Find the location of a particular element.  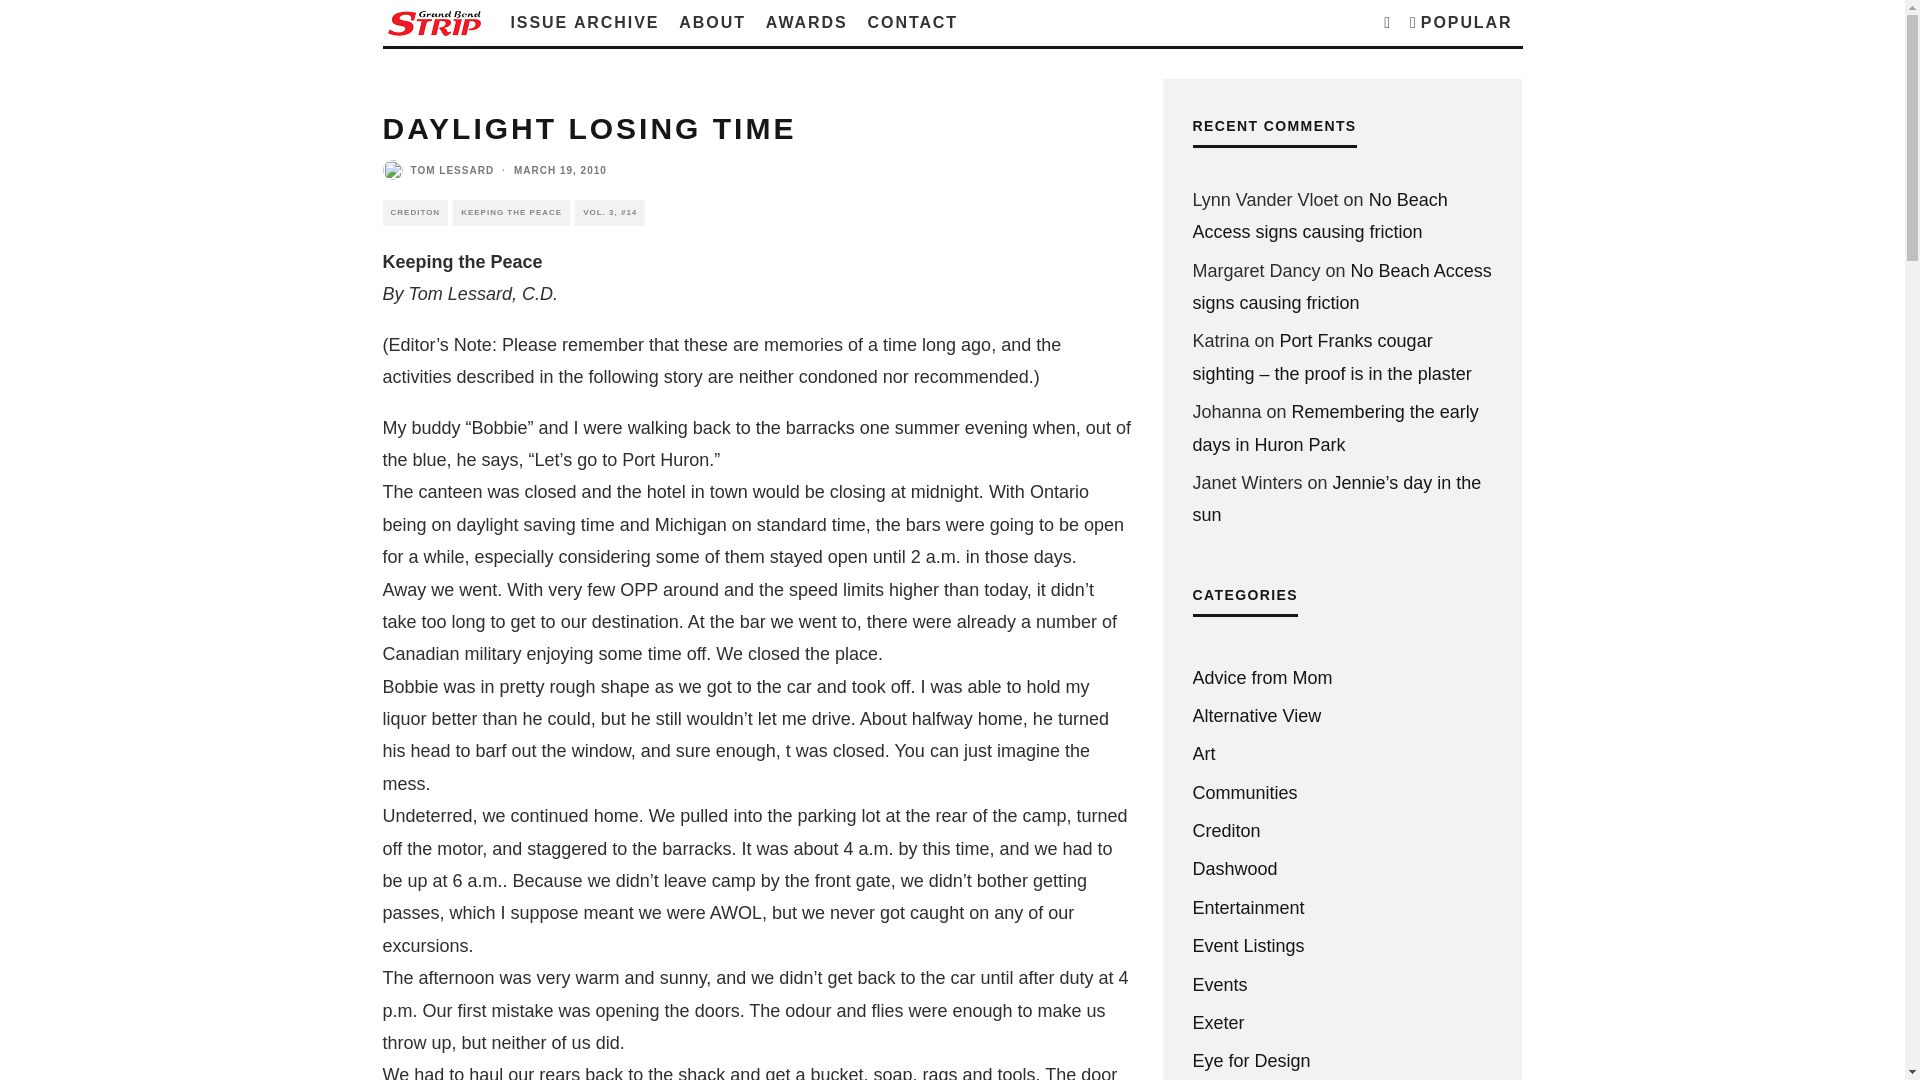

AWARDS is located at coordinates (807, 23).